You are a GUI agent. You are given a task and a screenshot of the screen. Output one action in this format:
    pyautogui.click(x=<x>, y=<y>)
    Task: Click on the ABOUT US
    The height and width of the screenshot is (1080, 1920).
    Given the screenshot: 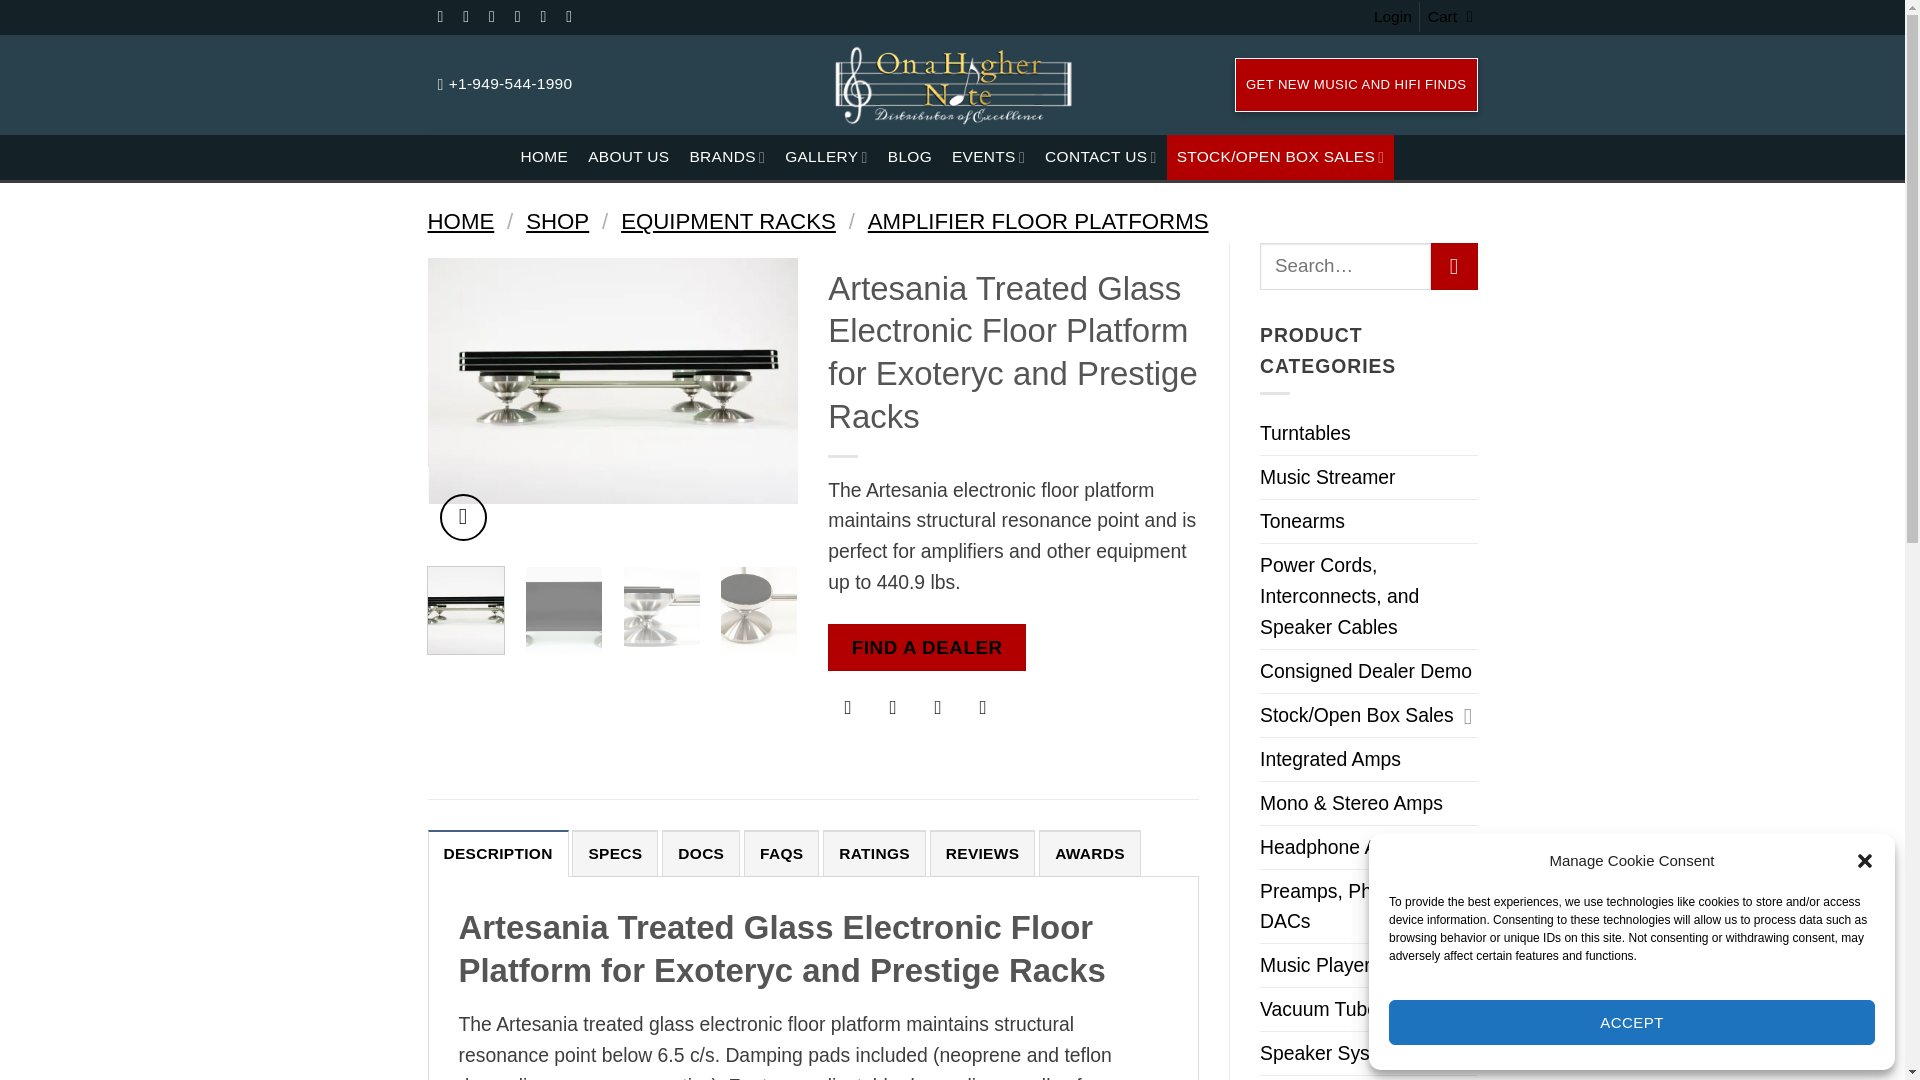 What is the action you would take?
    pyautogui.click(x=628, y=158)
    